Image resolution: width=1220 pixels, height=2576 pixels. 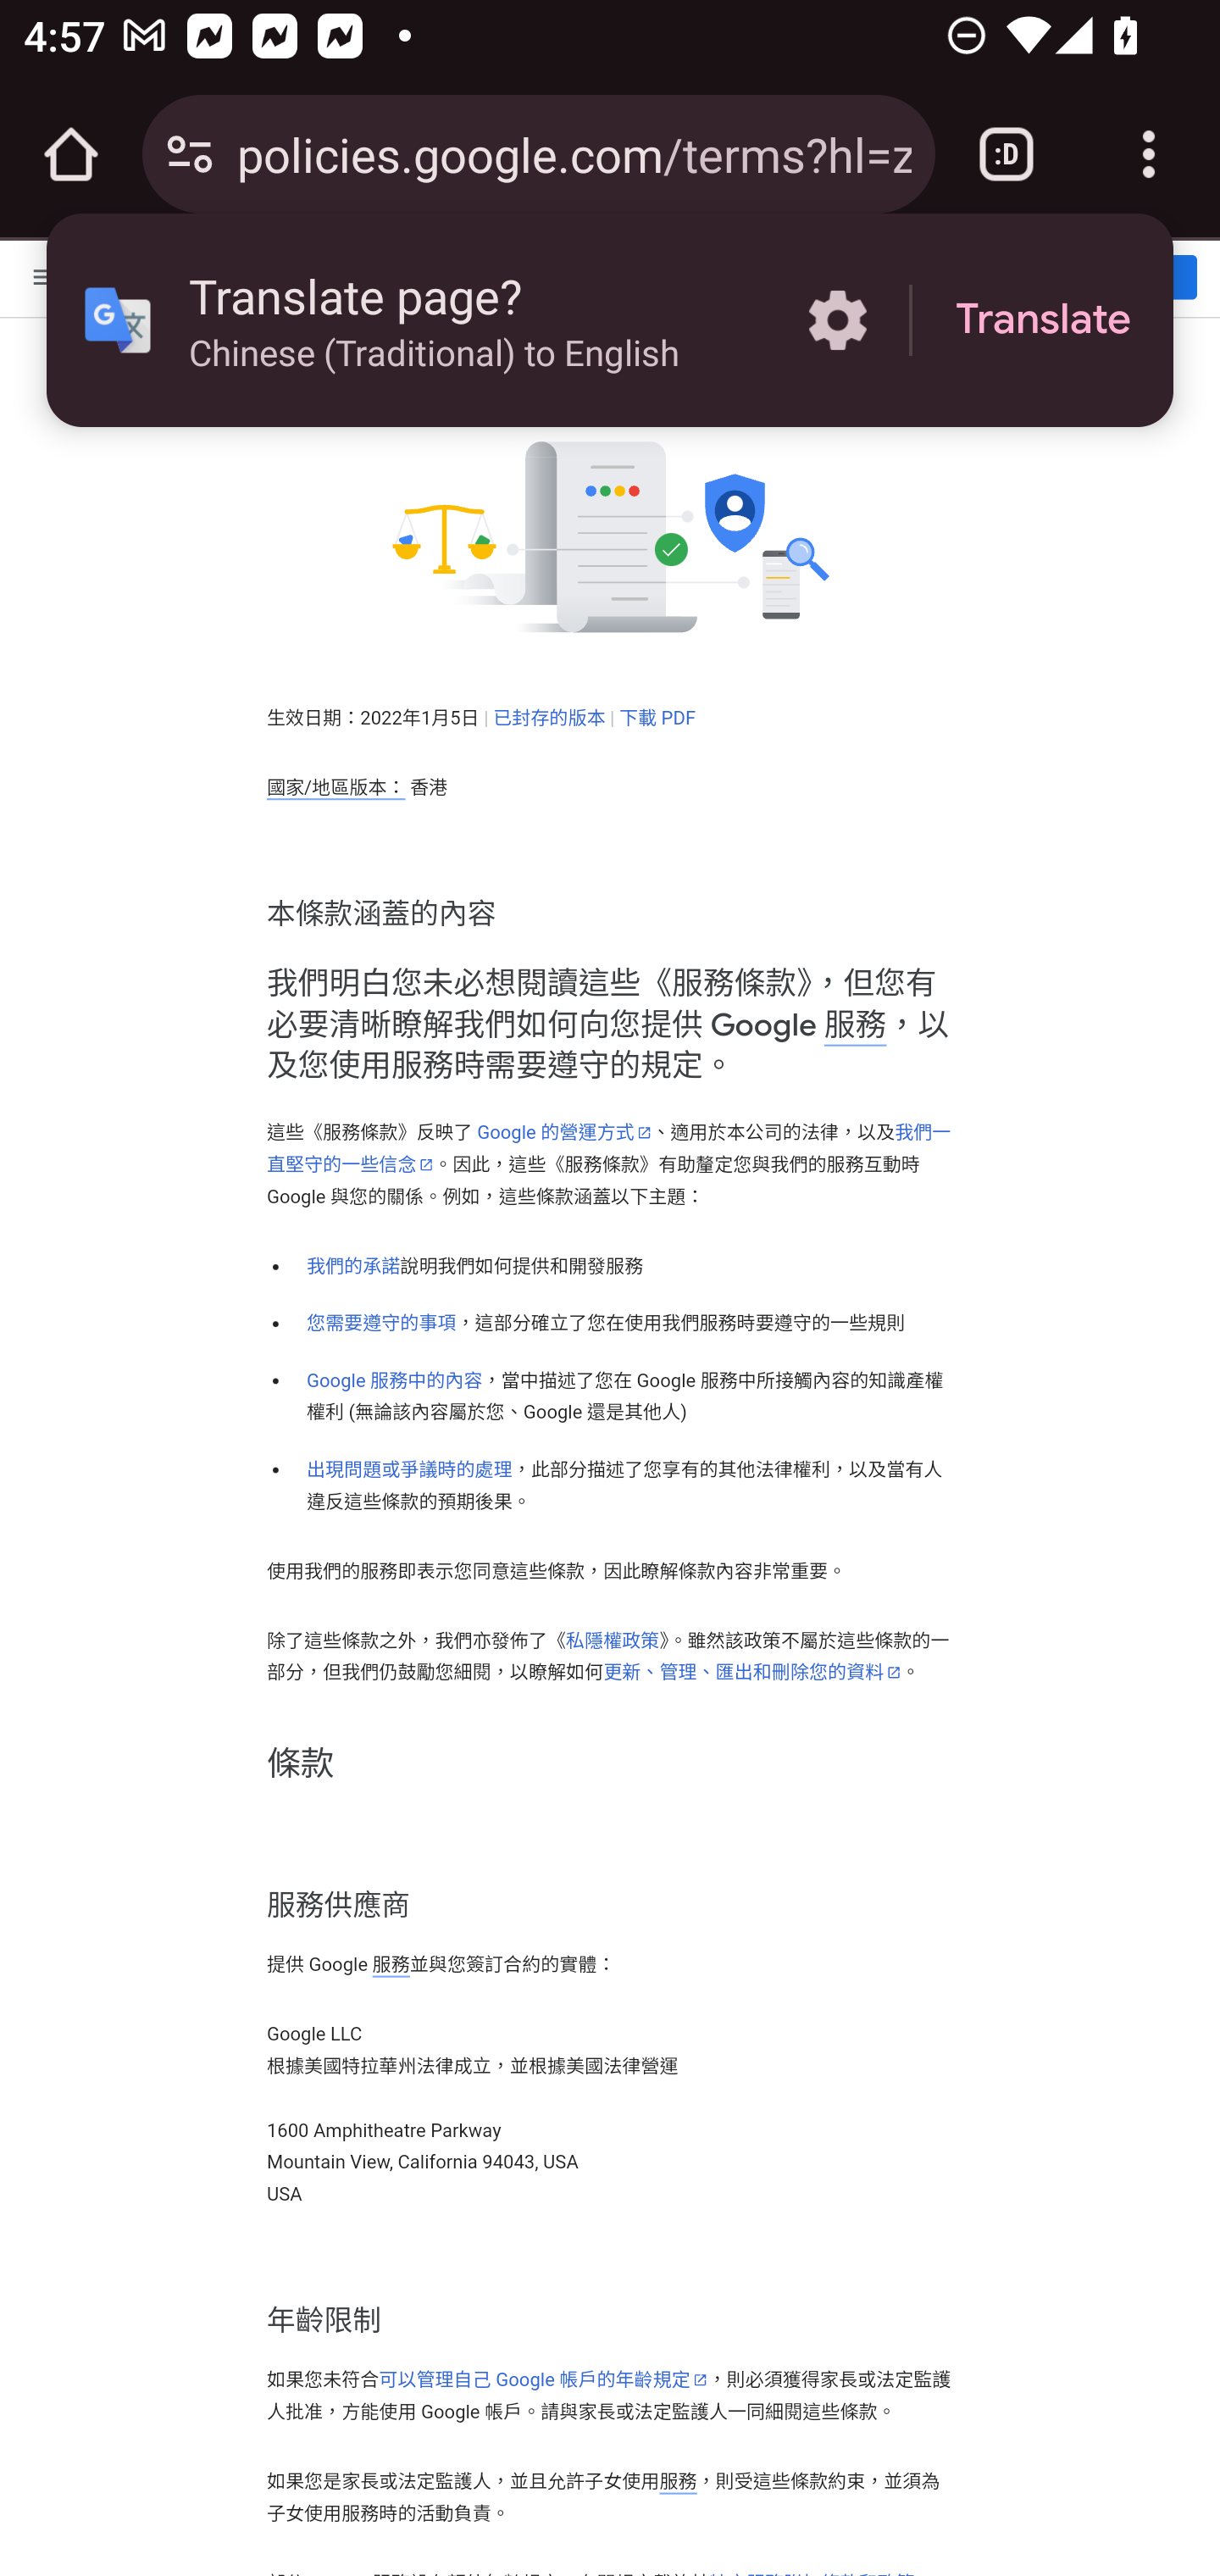 I want to click on Open the home page, so click(x=71, y=154).